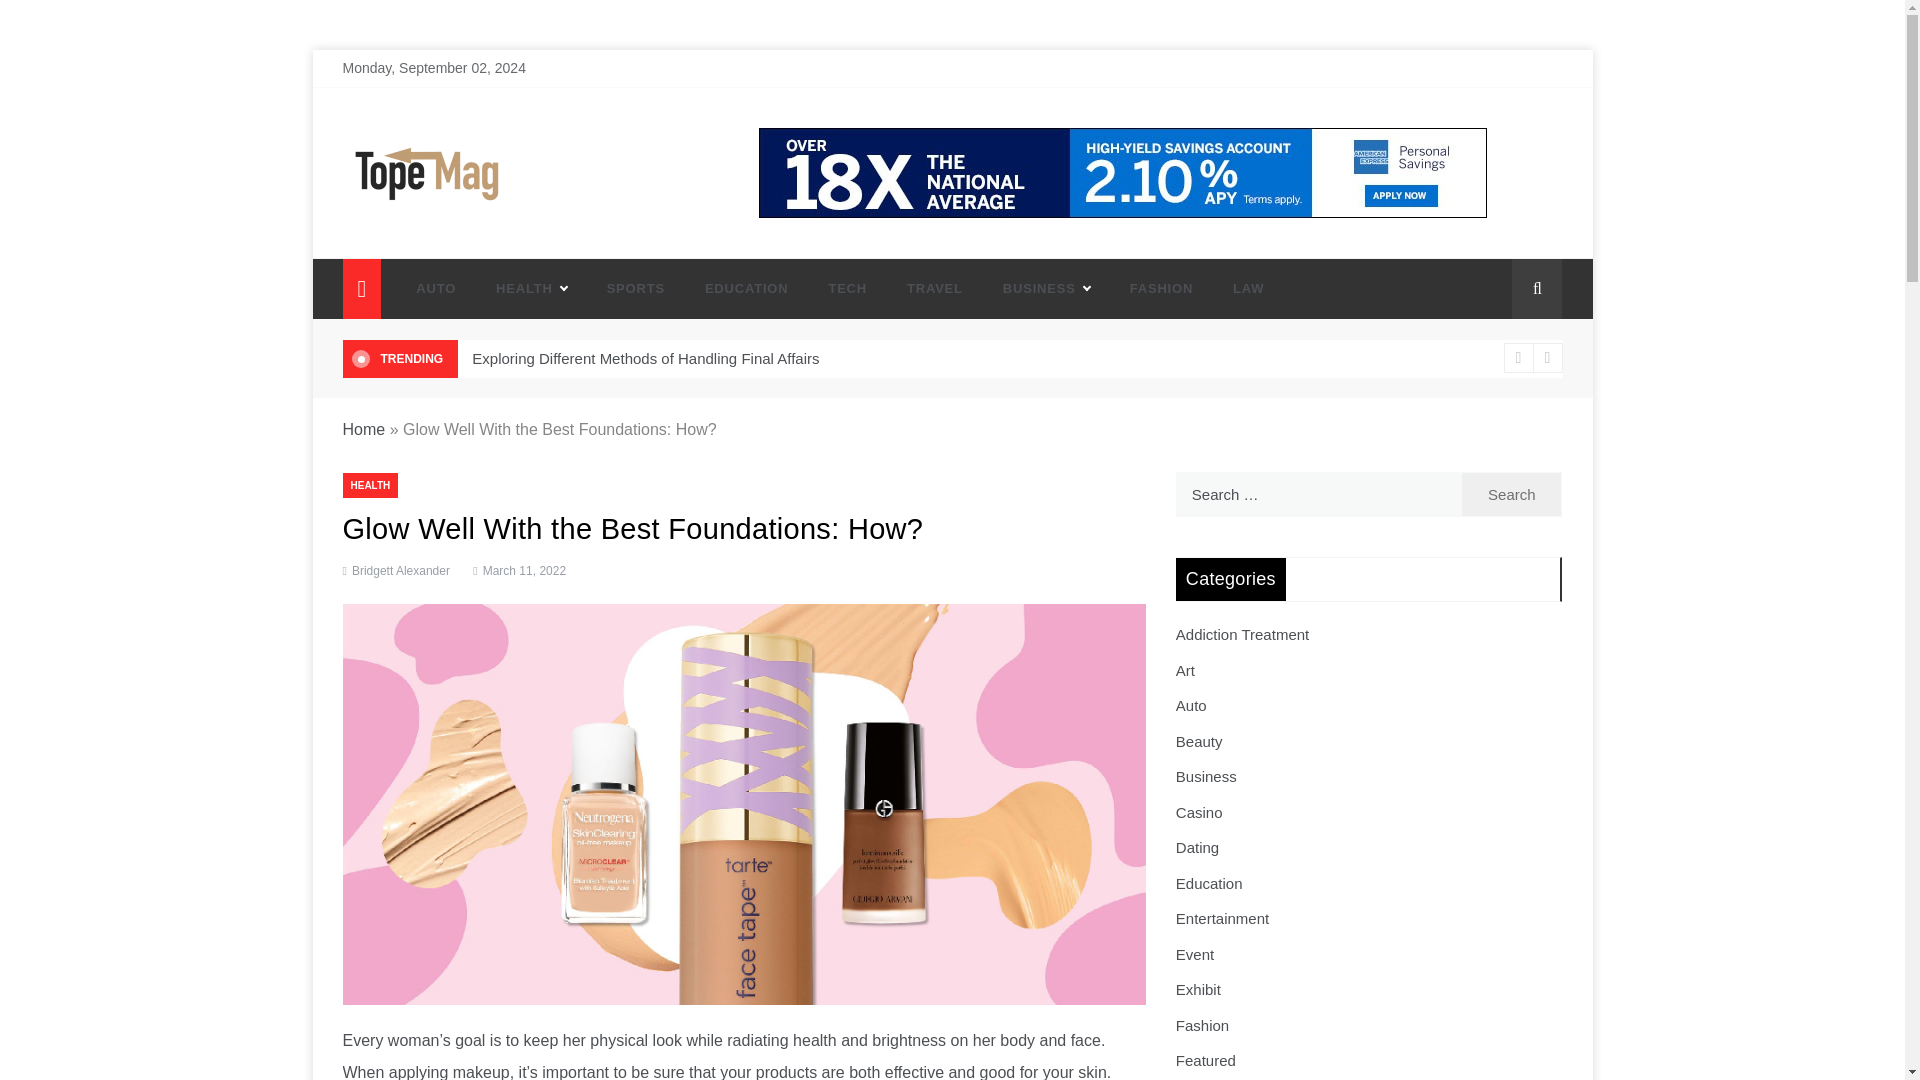 The width and height of the screenshot is (1920, 1080). What do you see at coordinates (406, 233) in the screenshot?
I see `Tope Mag` at bounding box center [406, 233].